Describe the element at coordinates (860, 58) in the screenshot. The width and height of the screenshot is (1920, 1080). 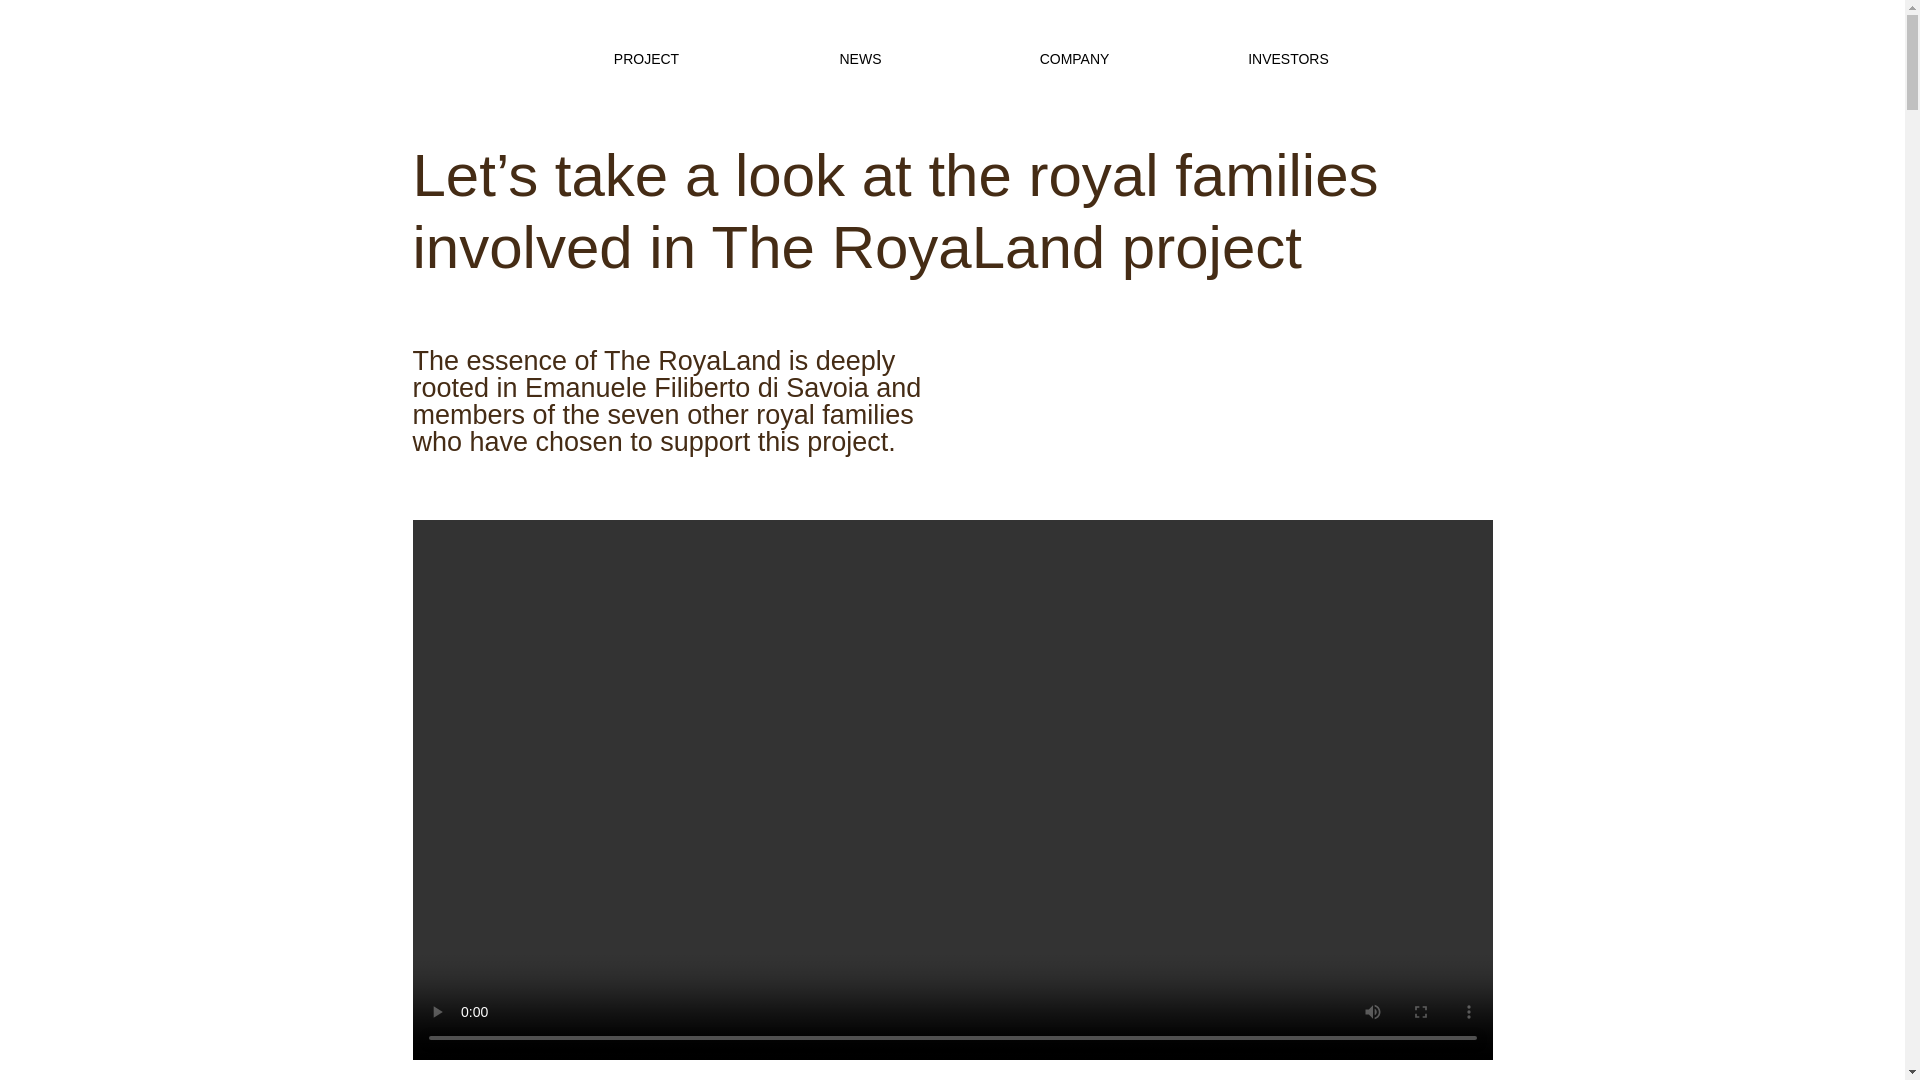
I see `NEWS` at that location.